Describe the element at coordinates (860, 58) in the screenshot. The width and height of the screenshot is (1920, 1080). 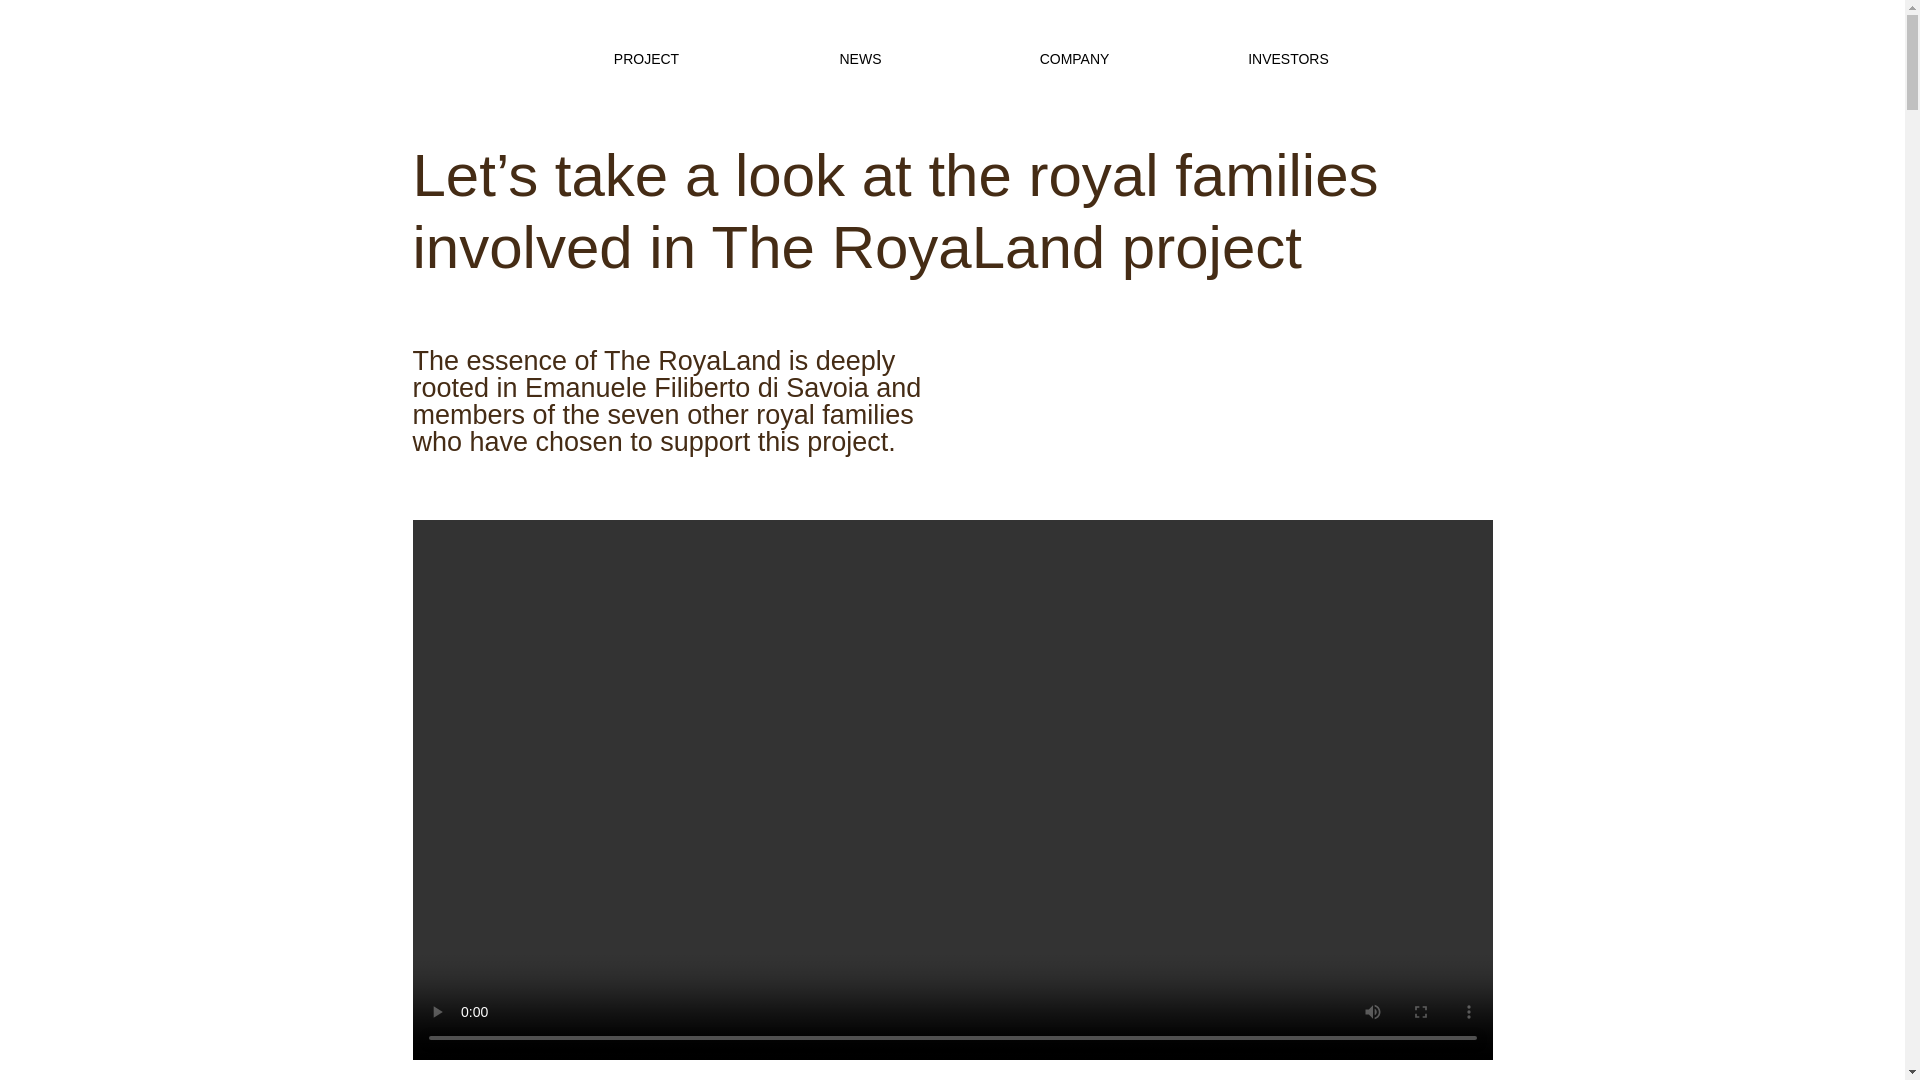
I see `NEWS` at that location.